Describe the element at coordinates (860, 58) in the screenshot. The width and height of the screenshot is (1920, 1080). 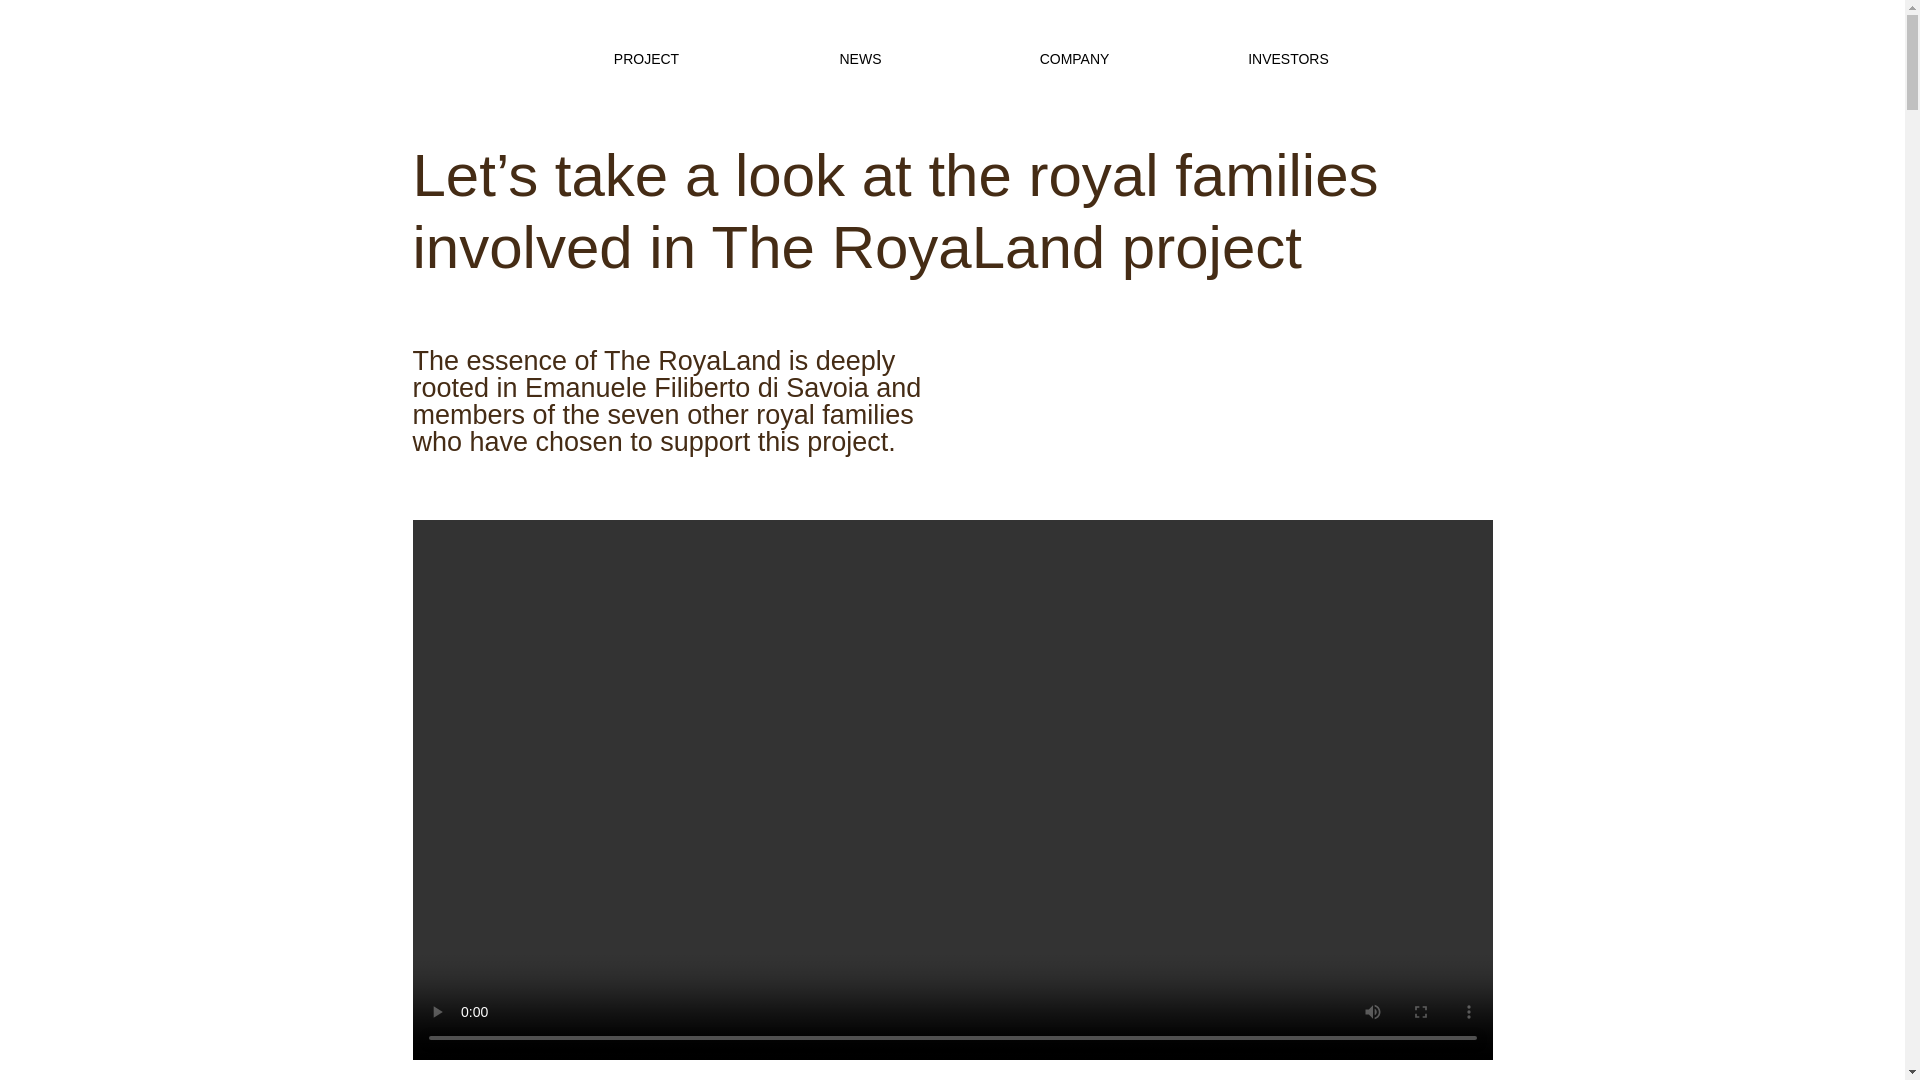
I see `NEWS` at that location.